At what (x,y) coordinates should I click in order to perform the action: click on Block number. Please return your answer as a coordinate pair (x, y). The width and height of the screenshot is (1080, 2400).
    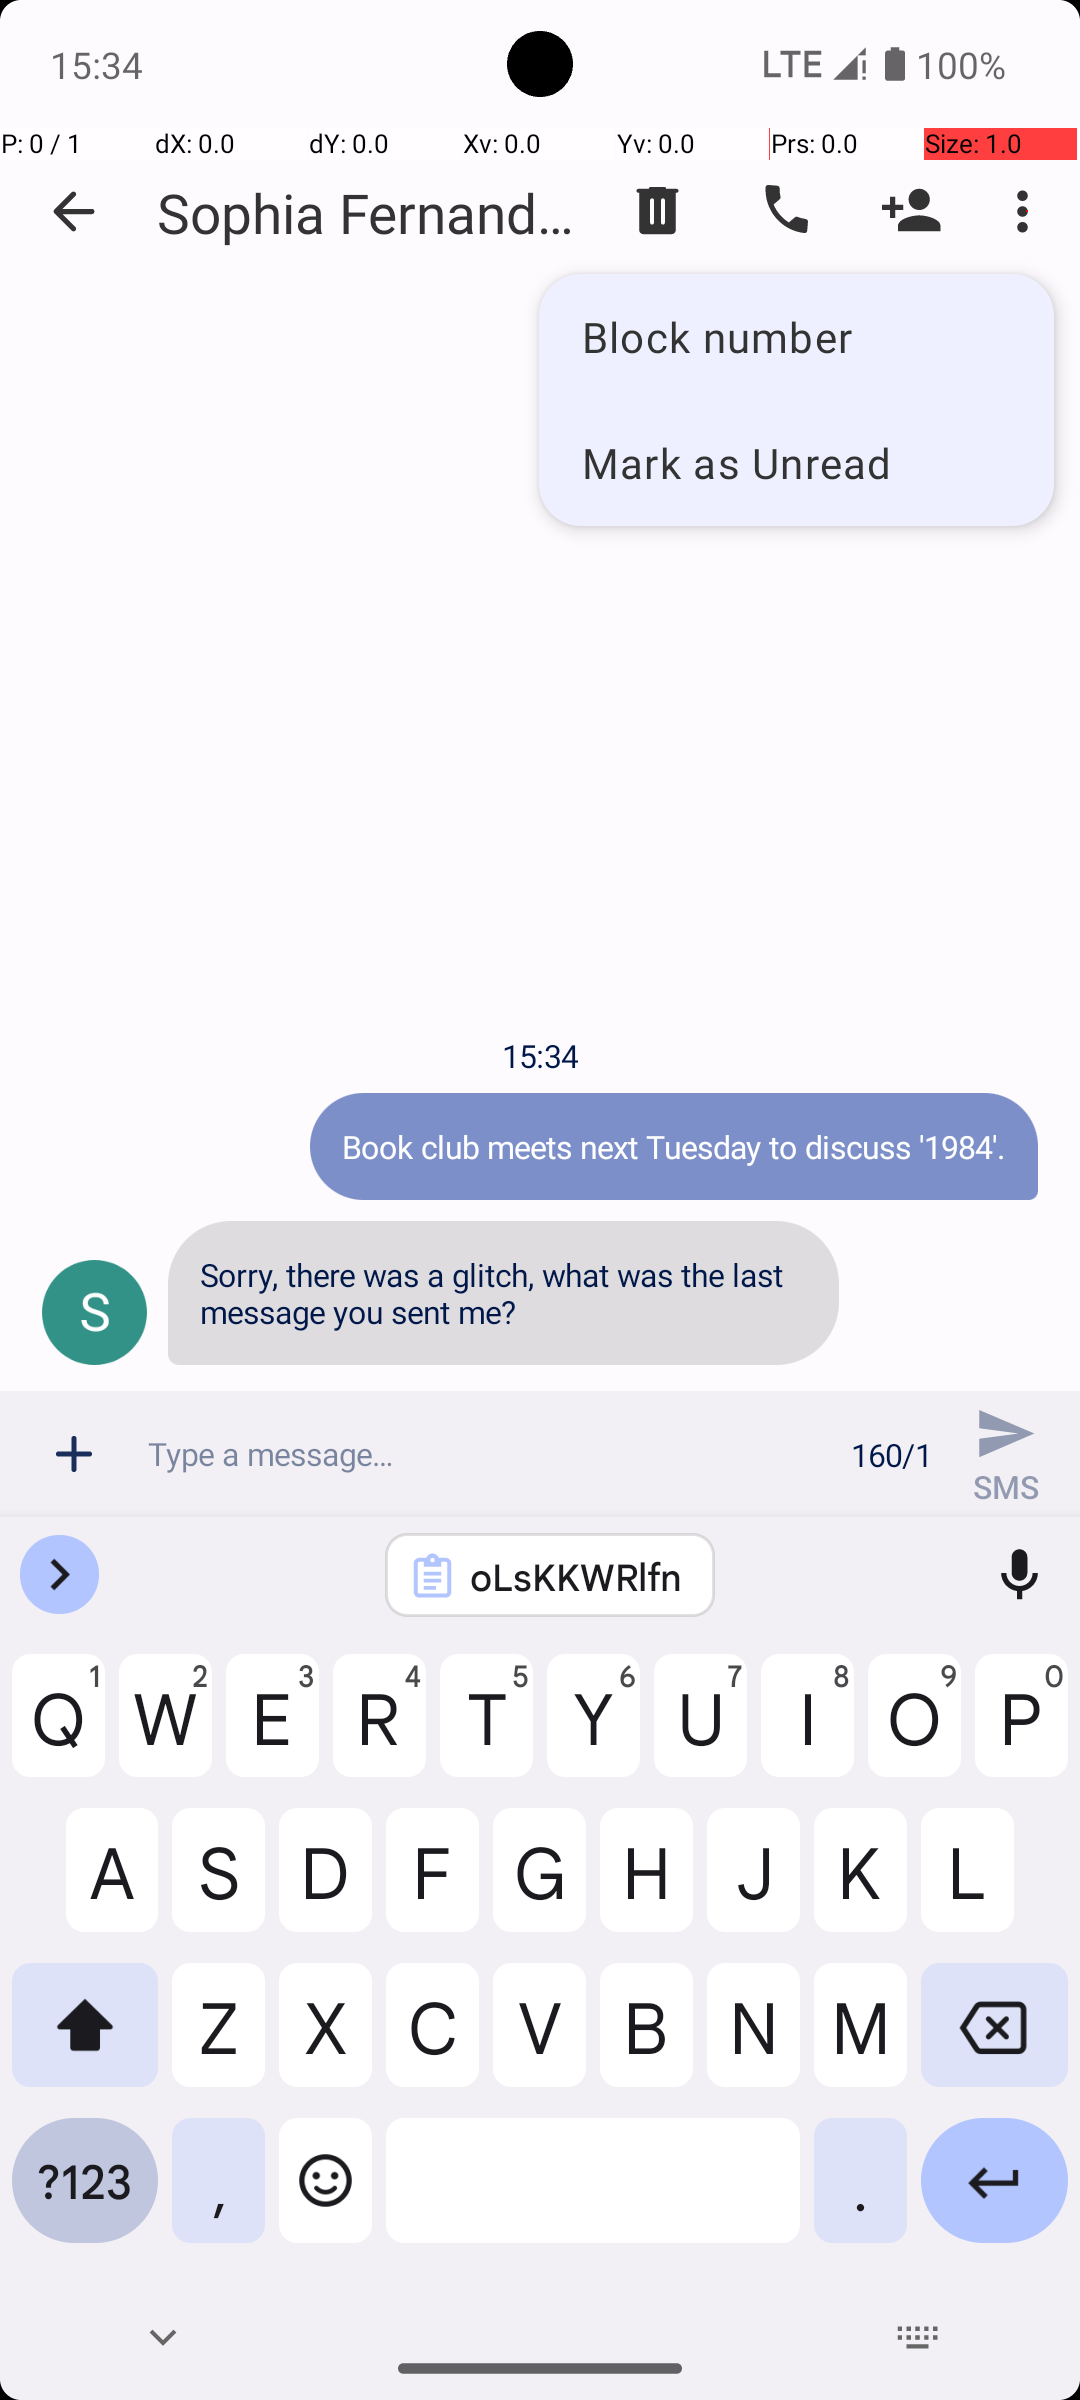
    Looking at the image, I should click on (796, 336).